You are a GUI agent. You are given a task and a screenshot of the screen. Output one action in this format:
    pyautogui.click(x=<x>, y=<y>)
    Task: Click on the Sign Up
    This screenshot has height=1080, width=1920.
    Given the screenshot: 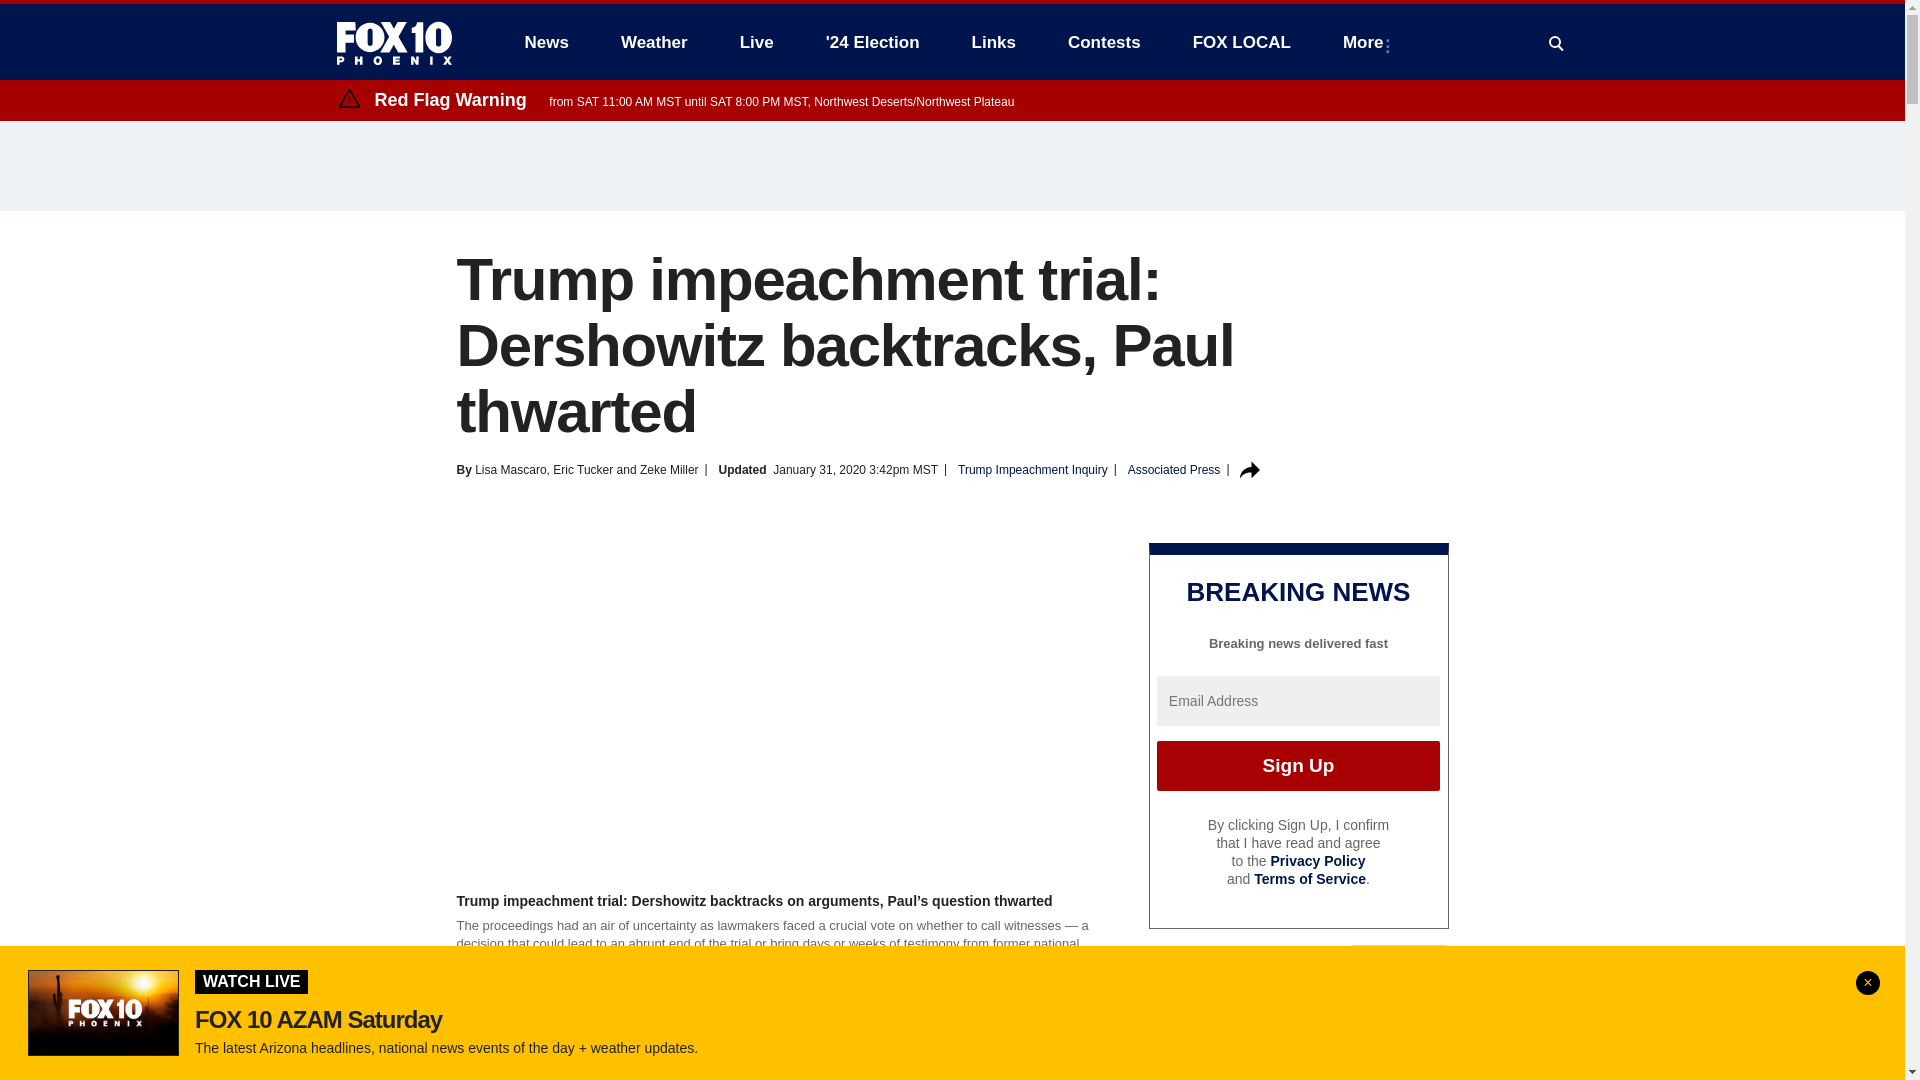 What is the action you would take?
    pyautogui.click(x=1298, y=765)
    